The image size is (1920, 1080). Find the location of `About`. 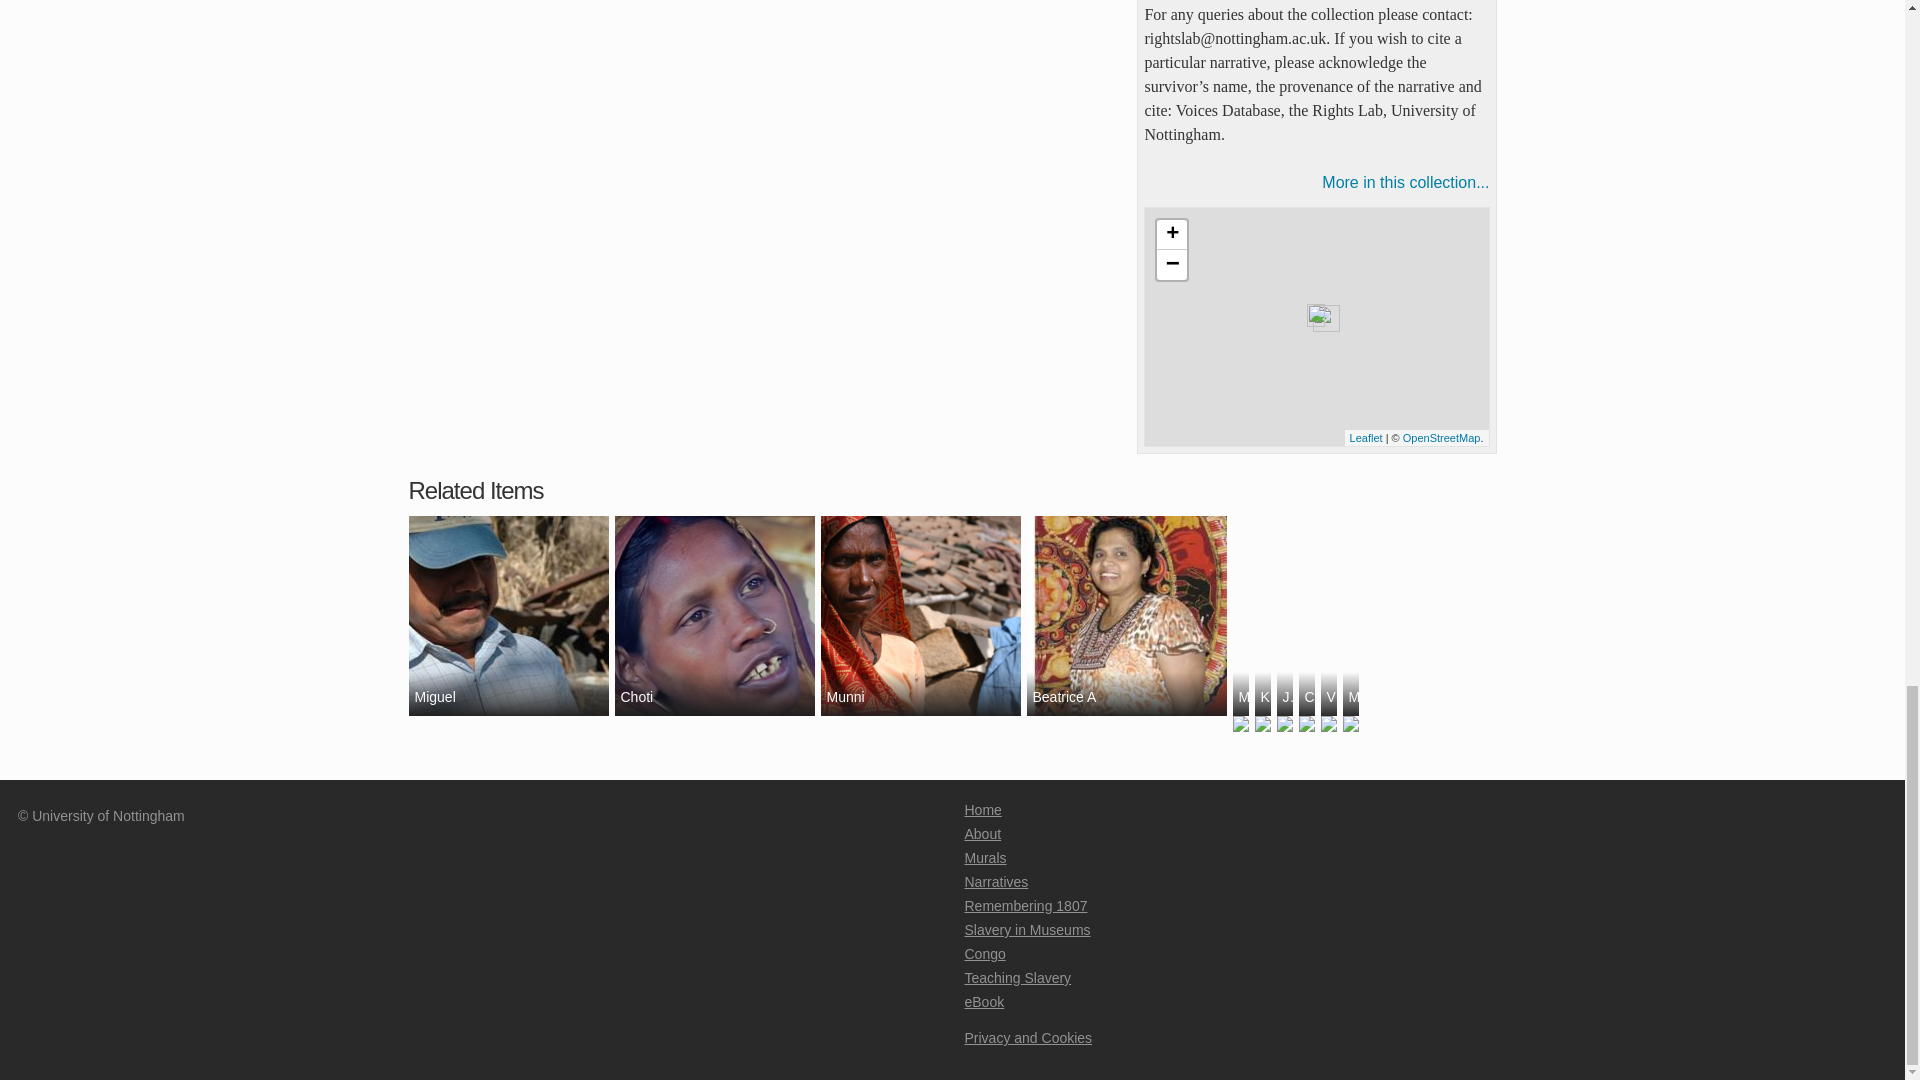

About is located at coordinates (982, 834).